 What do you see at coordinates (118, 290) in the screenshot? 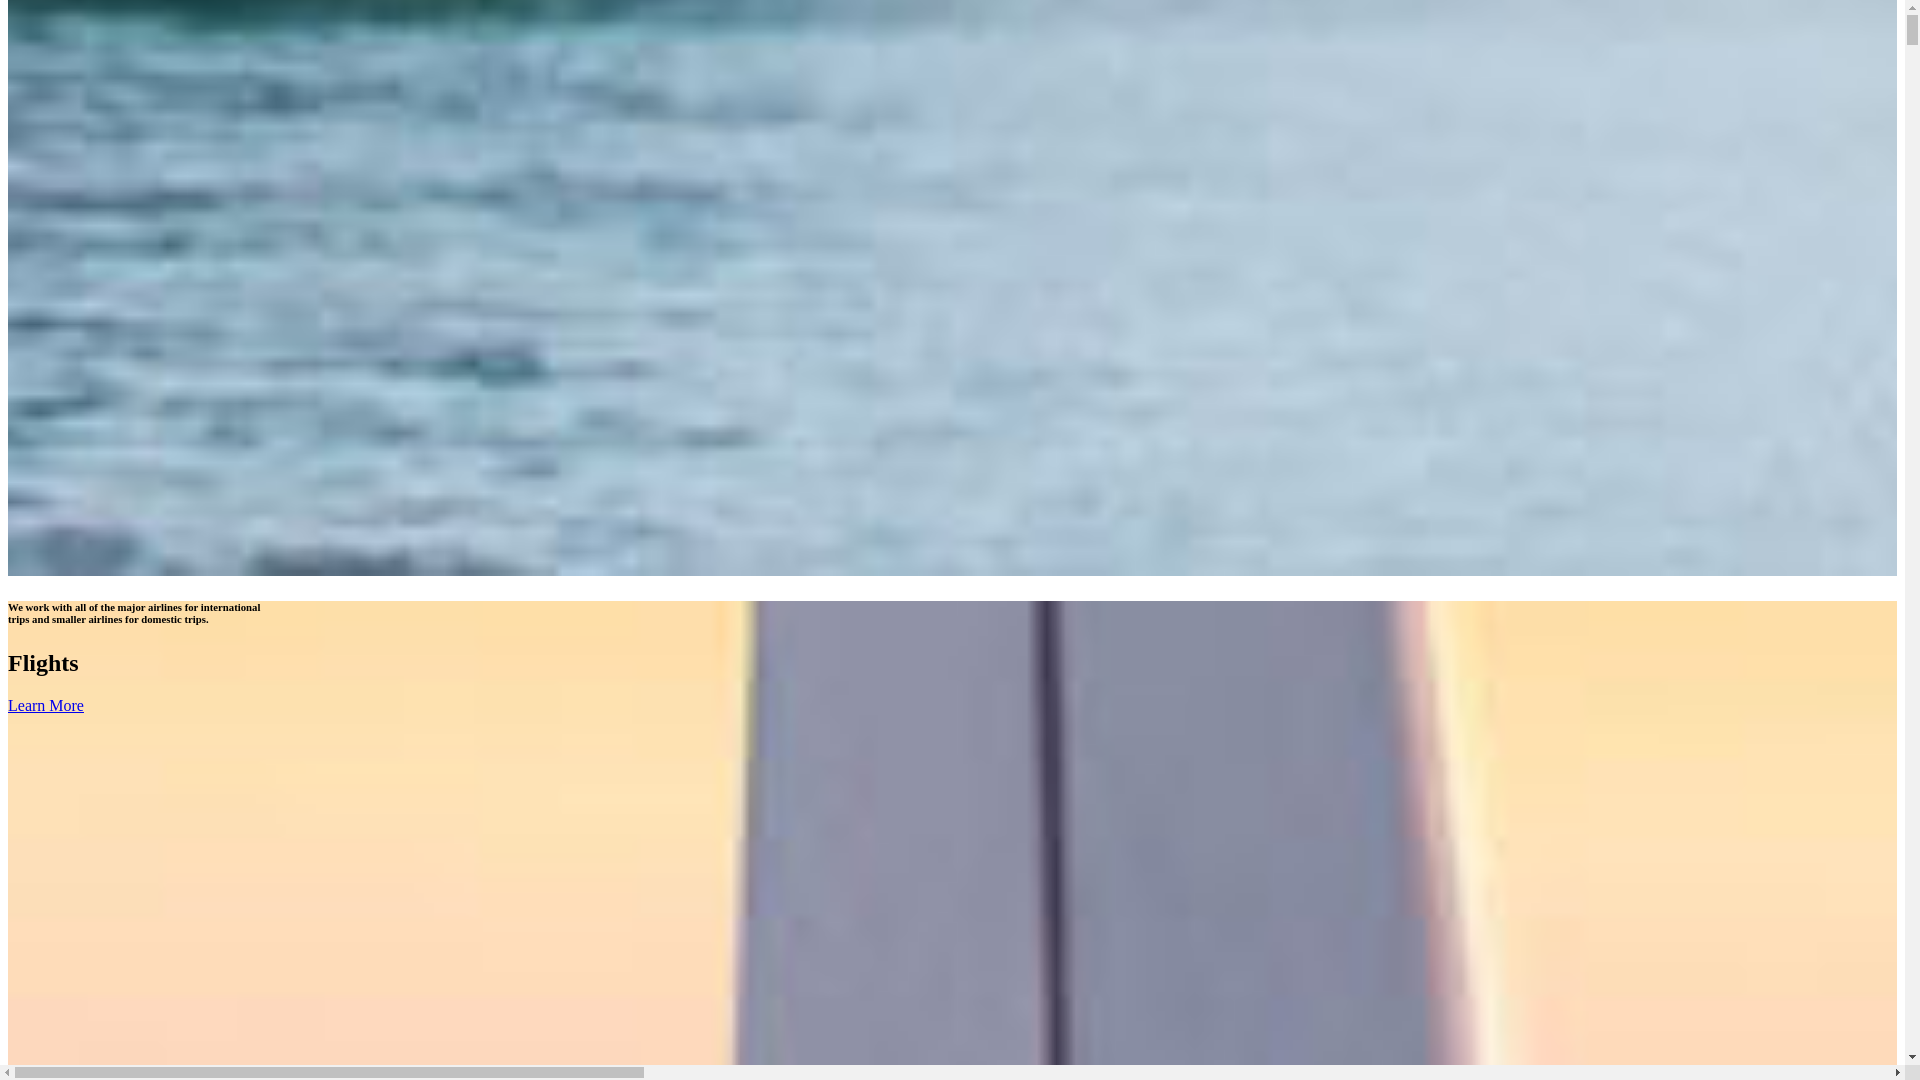
I see `Packages` at bounding box center [118, 290].